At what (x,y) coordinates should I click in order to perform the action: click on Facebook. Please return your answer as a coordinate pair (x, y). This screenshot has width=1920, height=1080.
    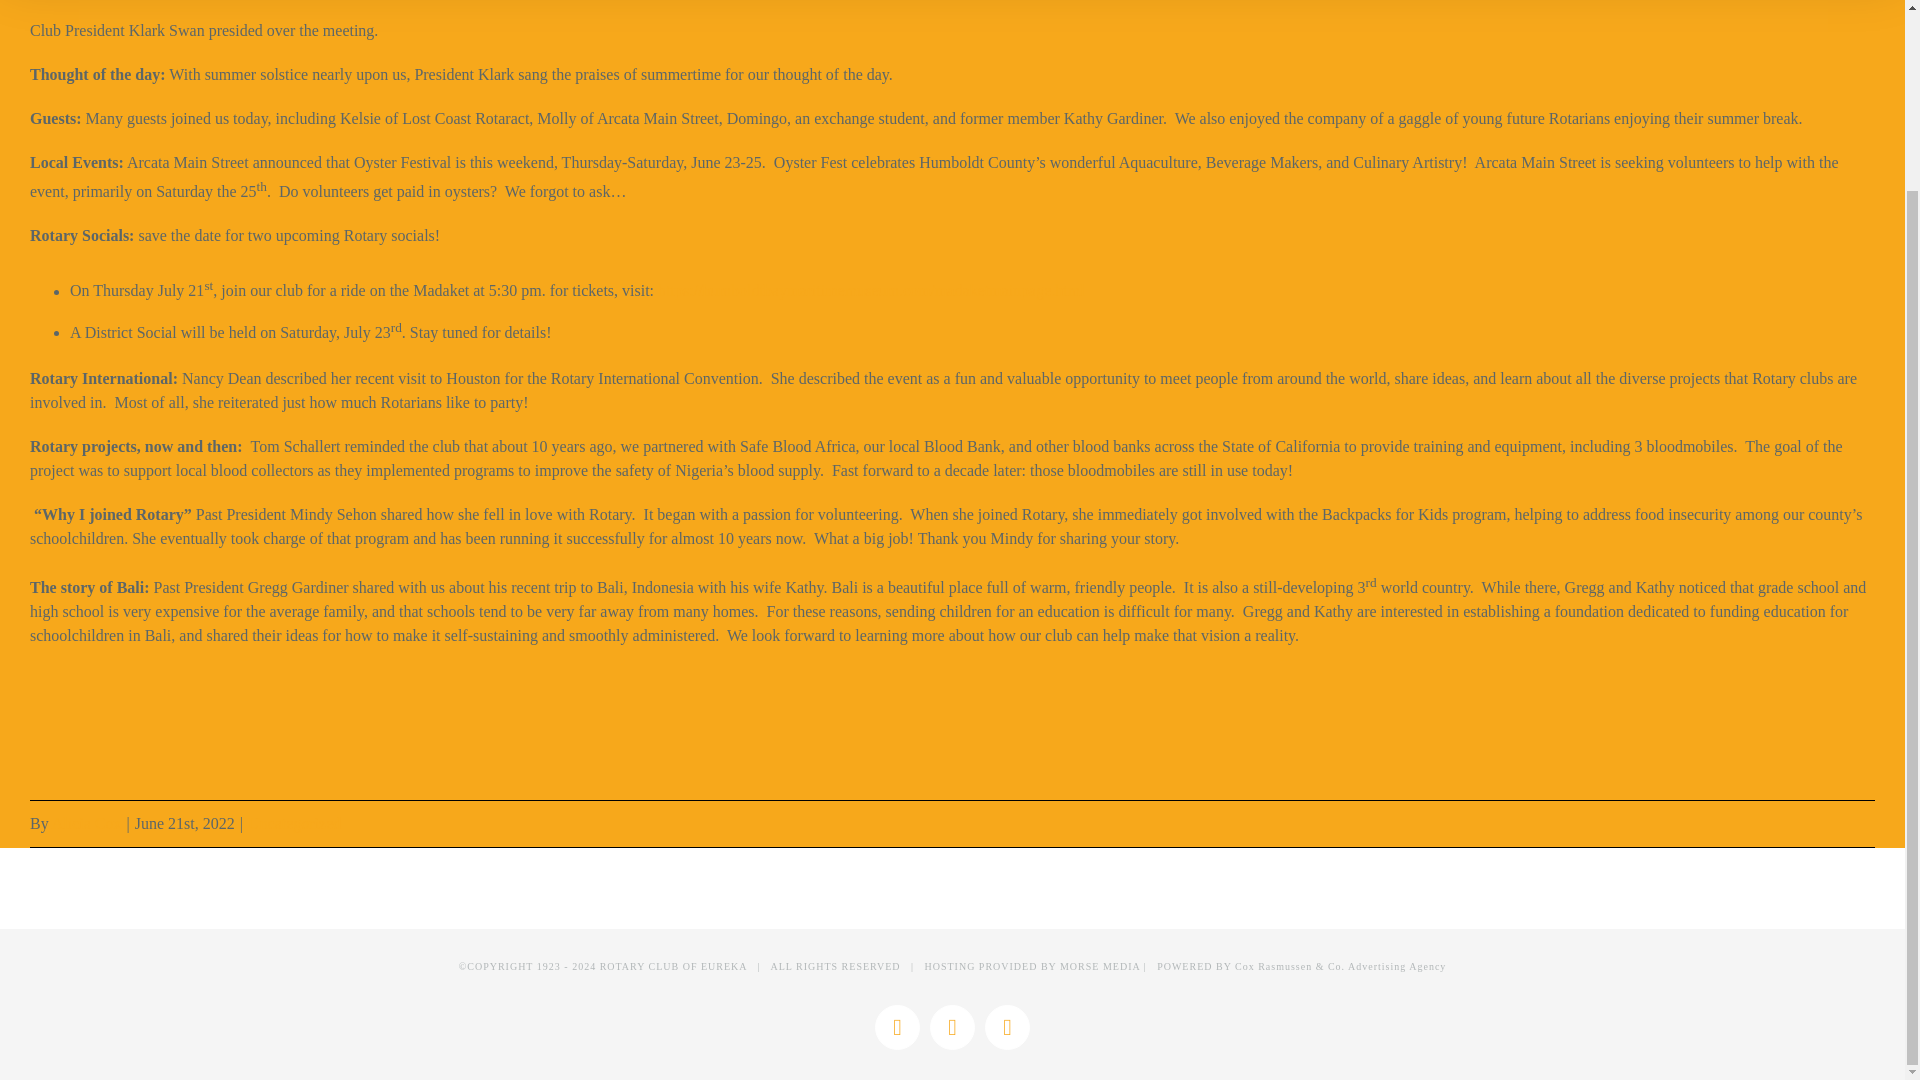
    Looking at the image, I should click on (897, 1027).